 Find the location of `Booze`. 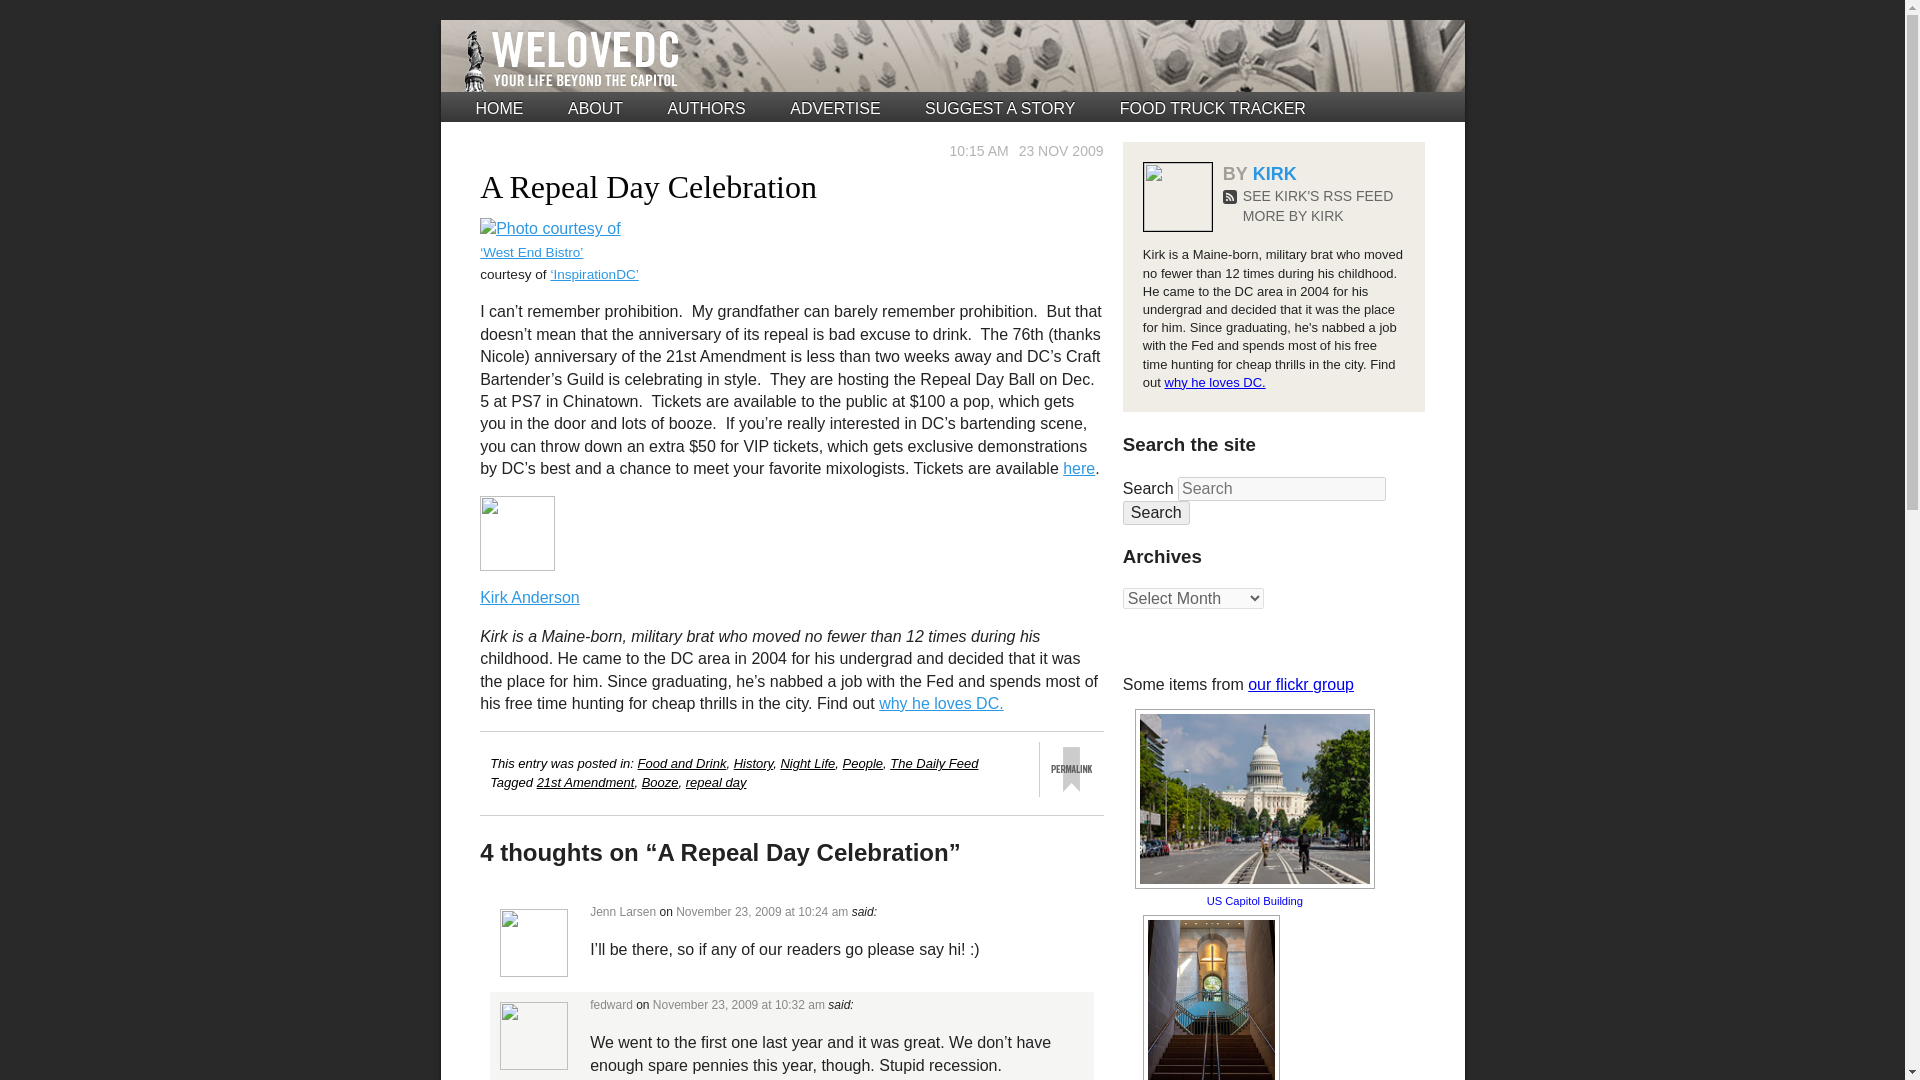

Booze is located at coordinates (660, 782).